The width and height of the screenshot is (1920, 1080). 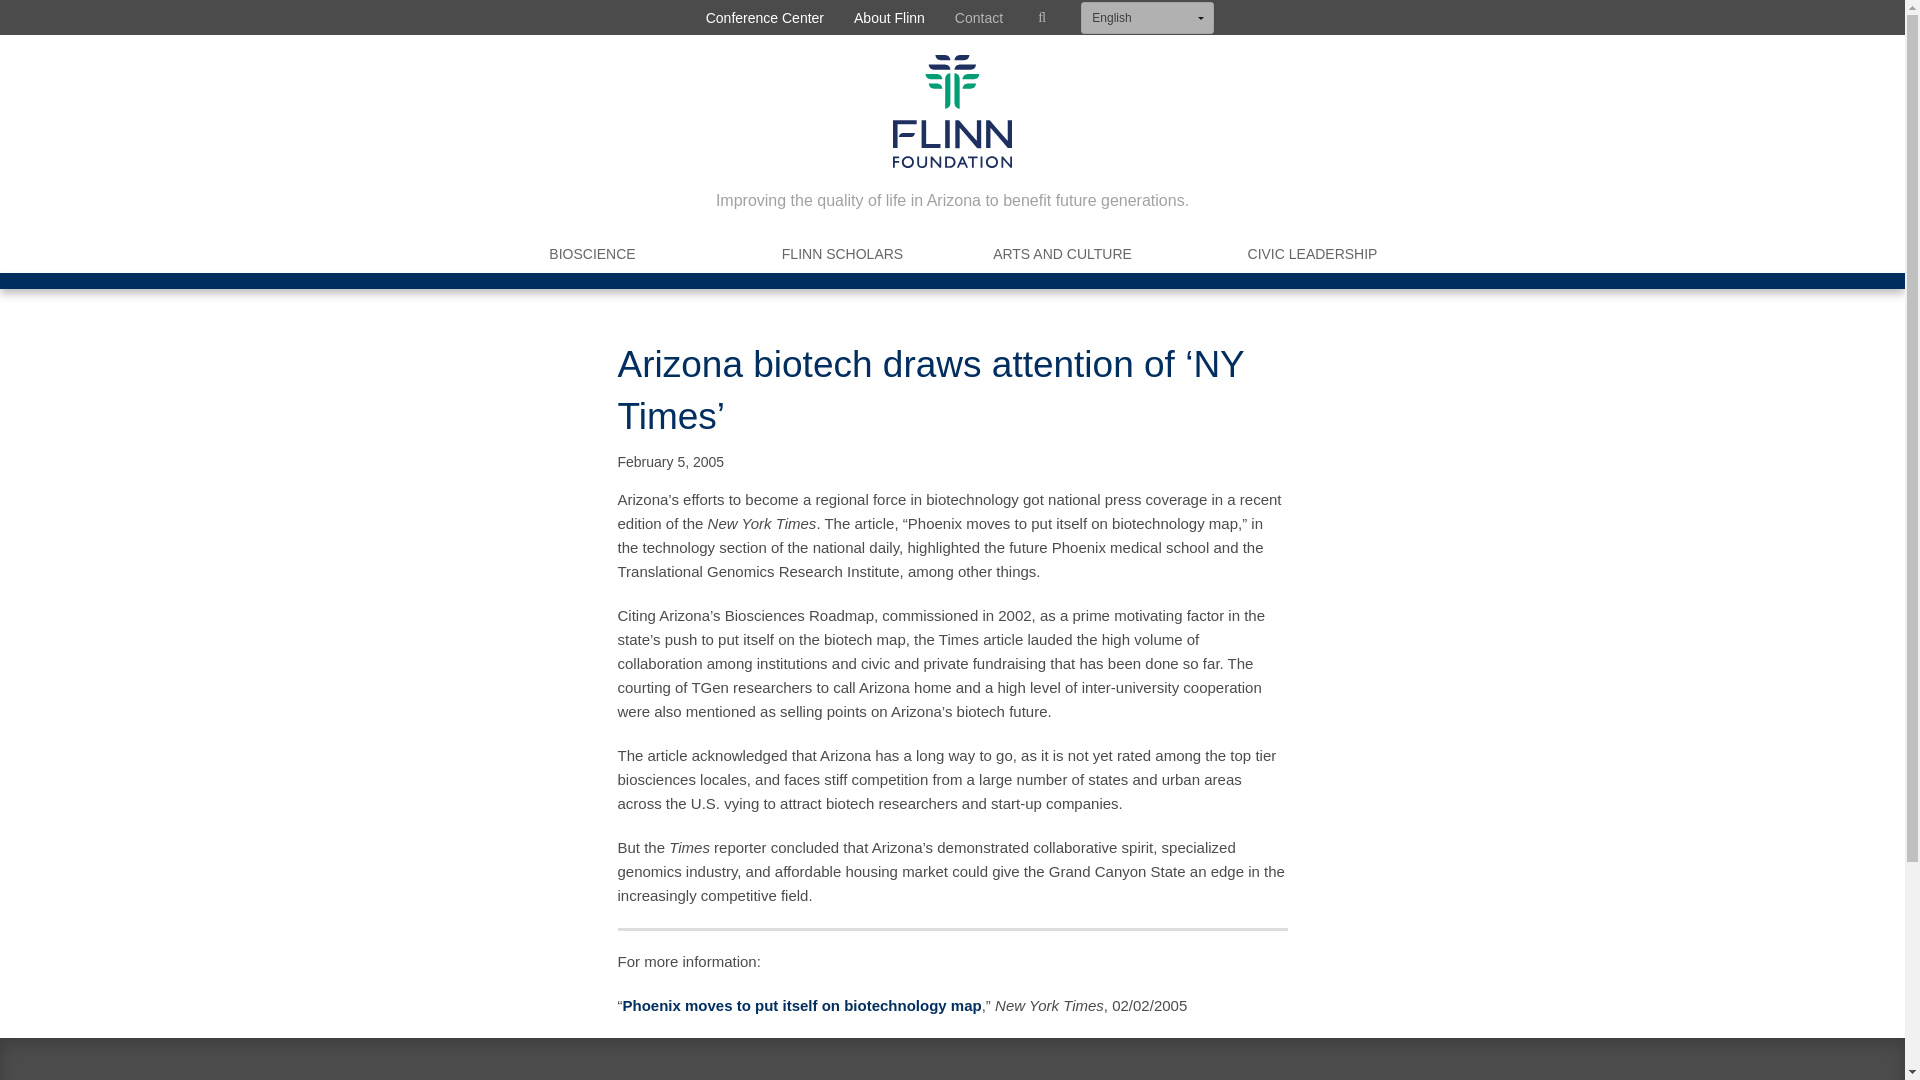 I want to click on Contact, so click(x=978, y=17).